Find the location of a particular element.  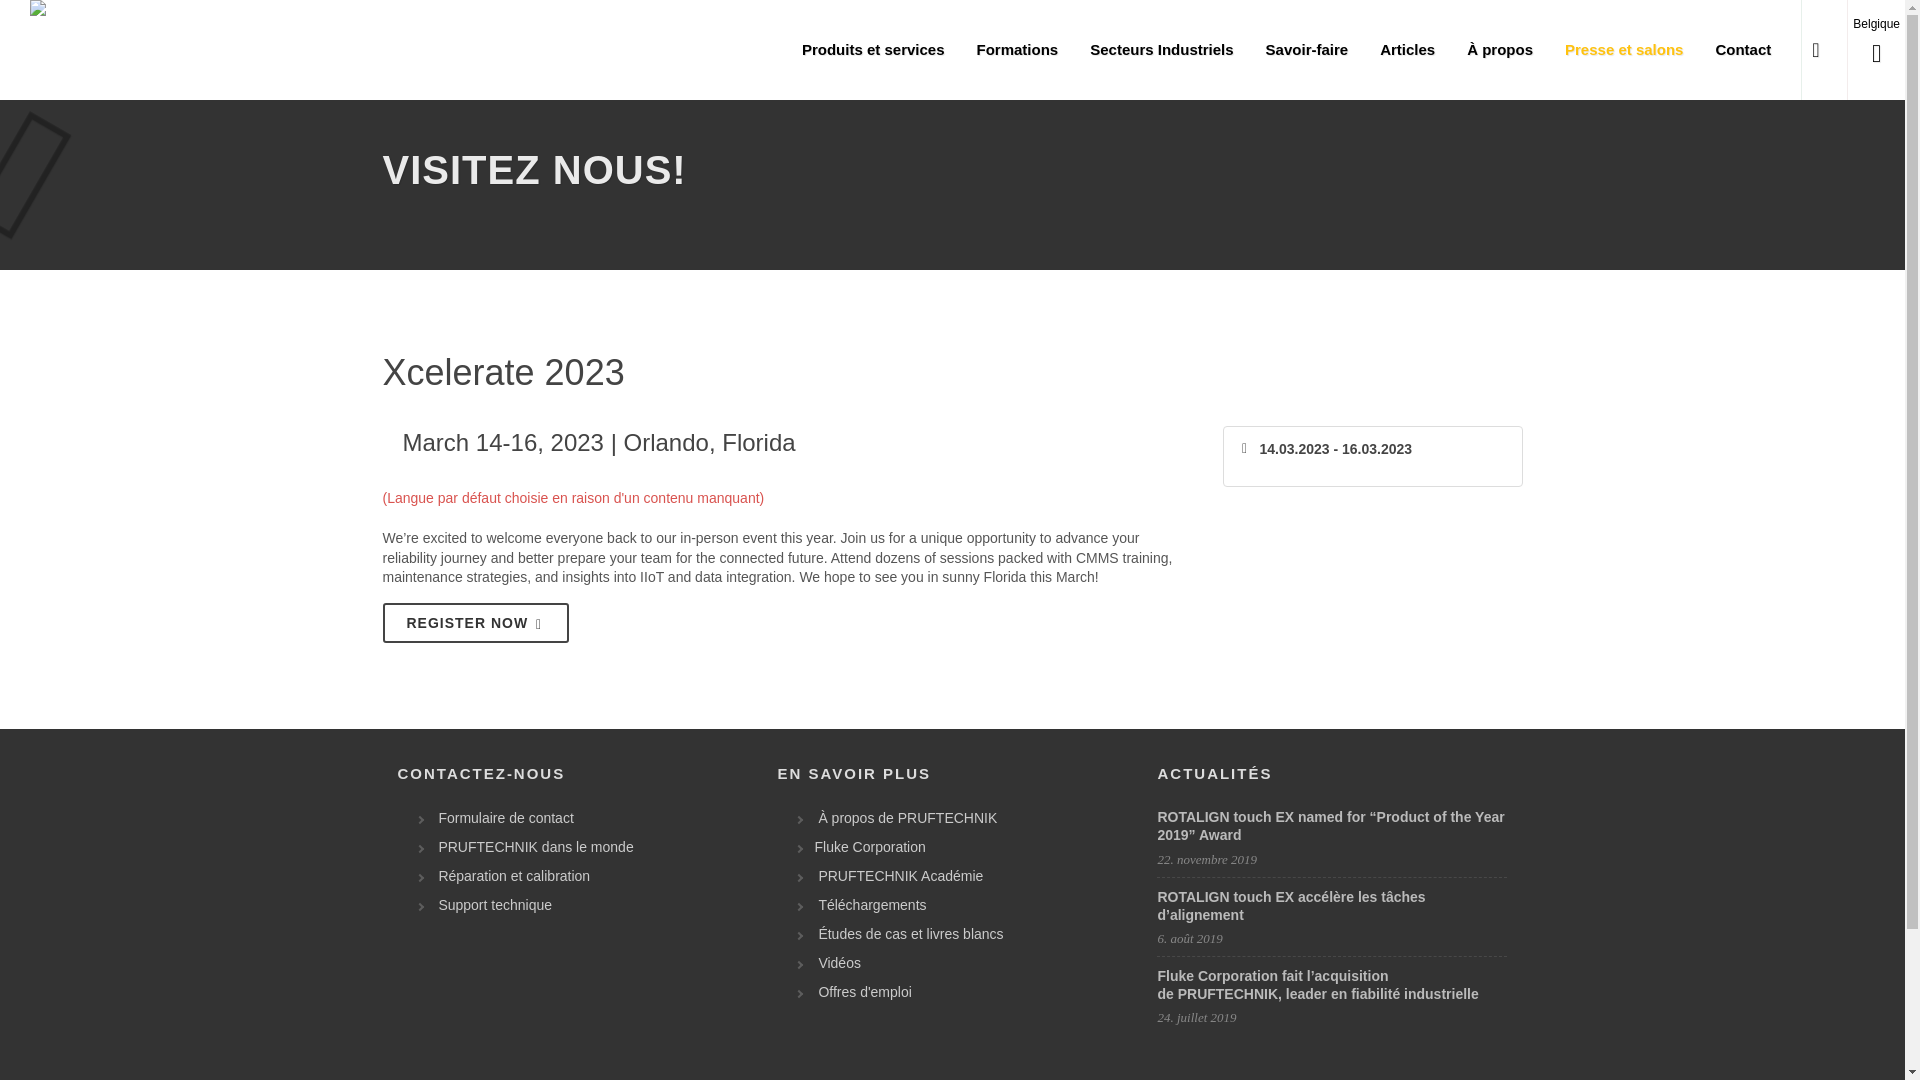

Secteurs Industriels is located at coordinates (1162, 50).